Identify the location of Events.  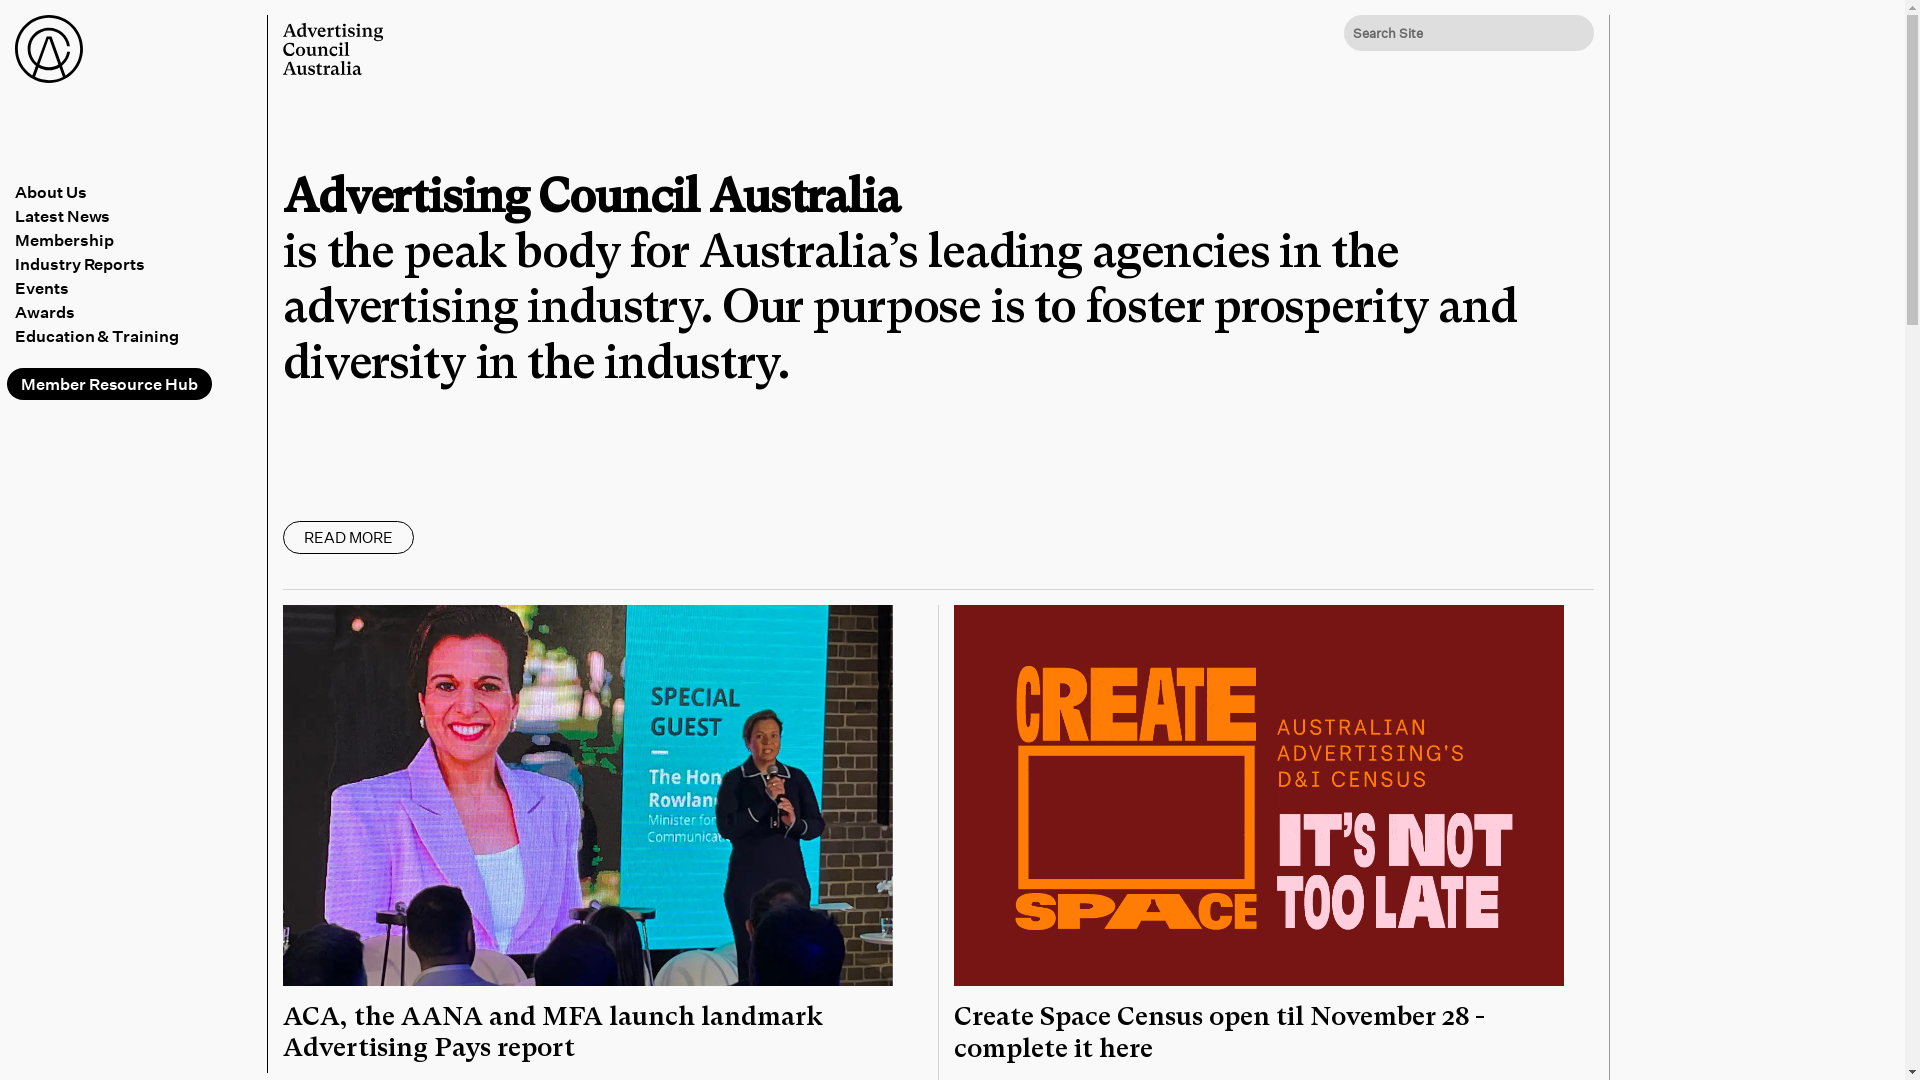
(138, 288).